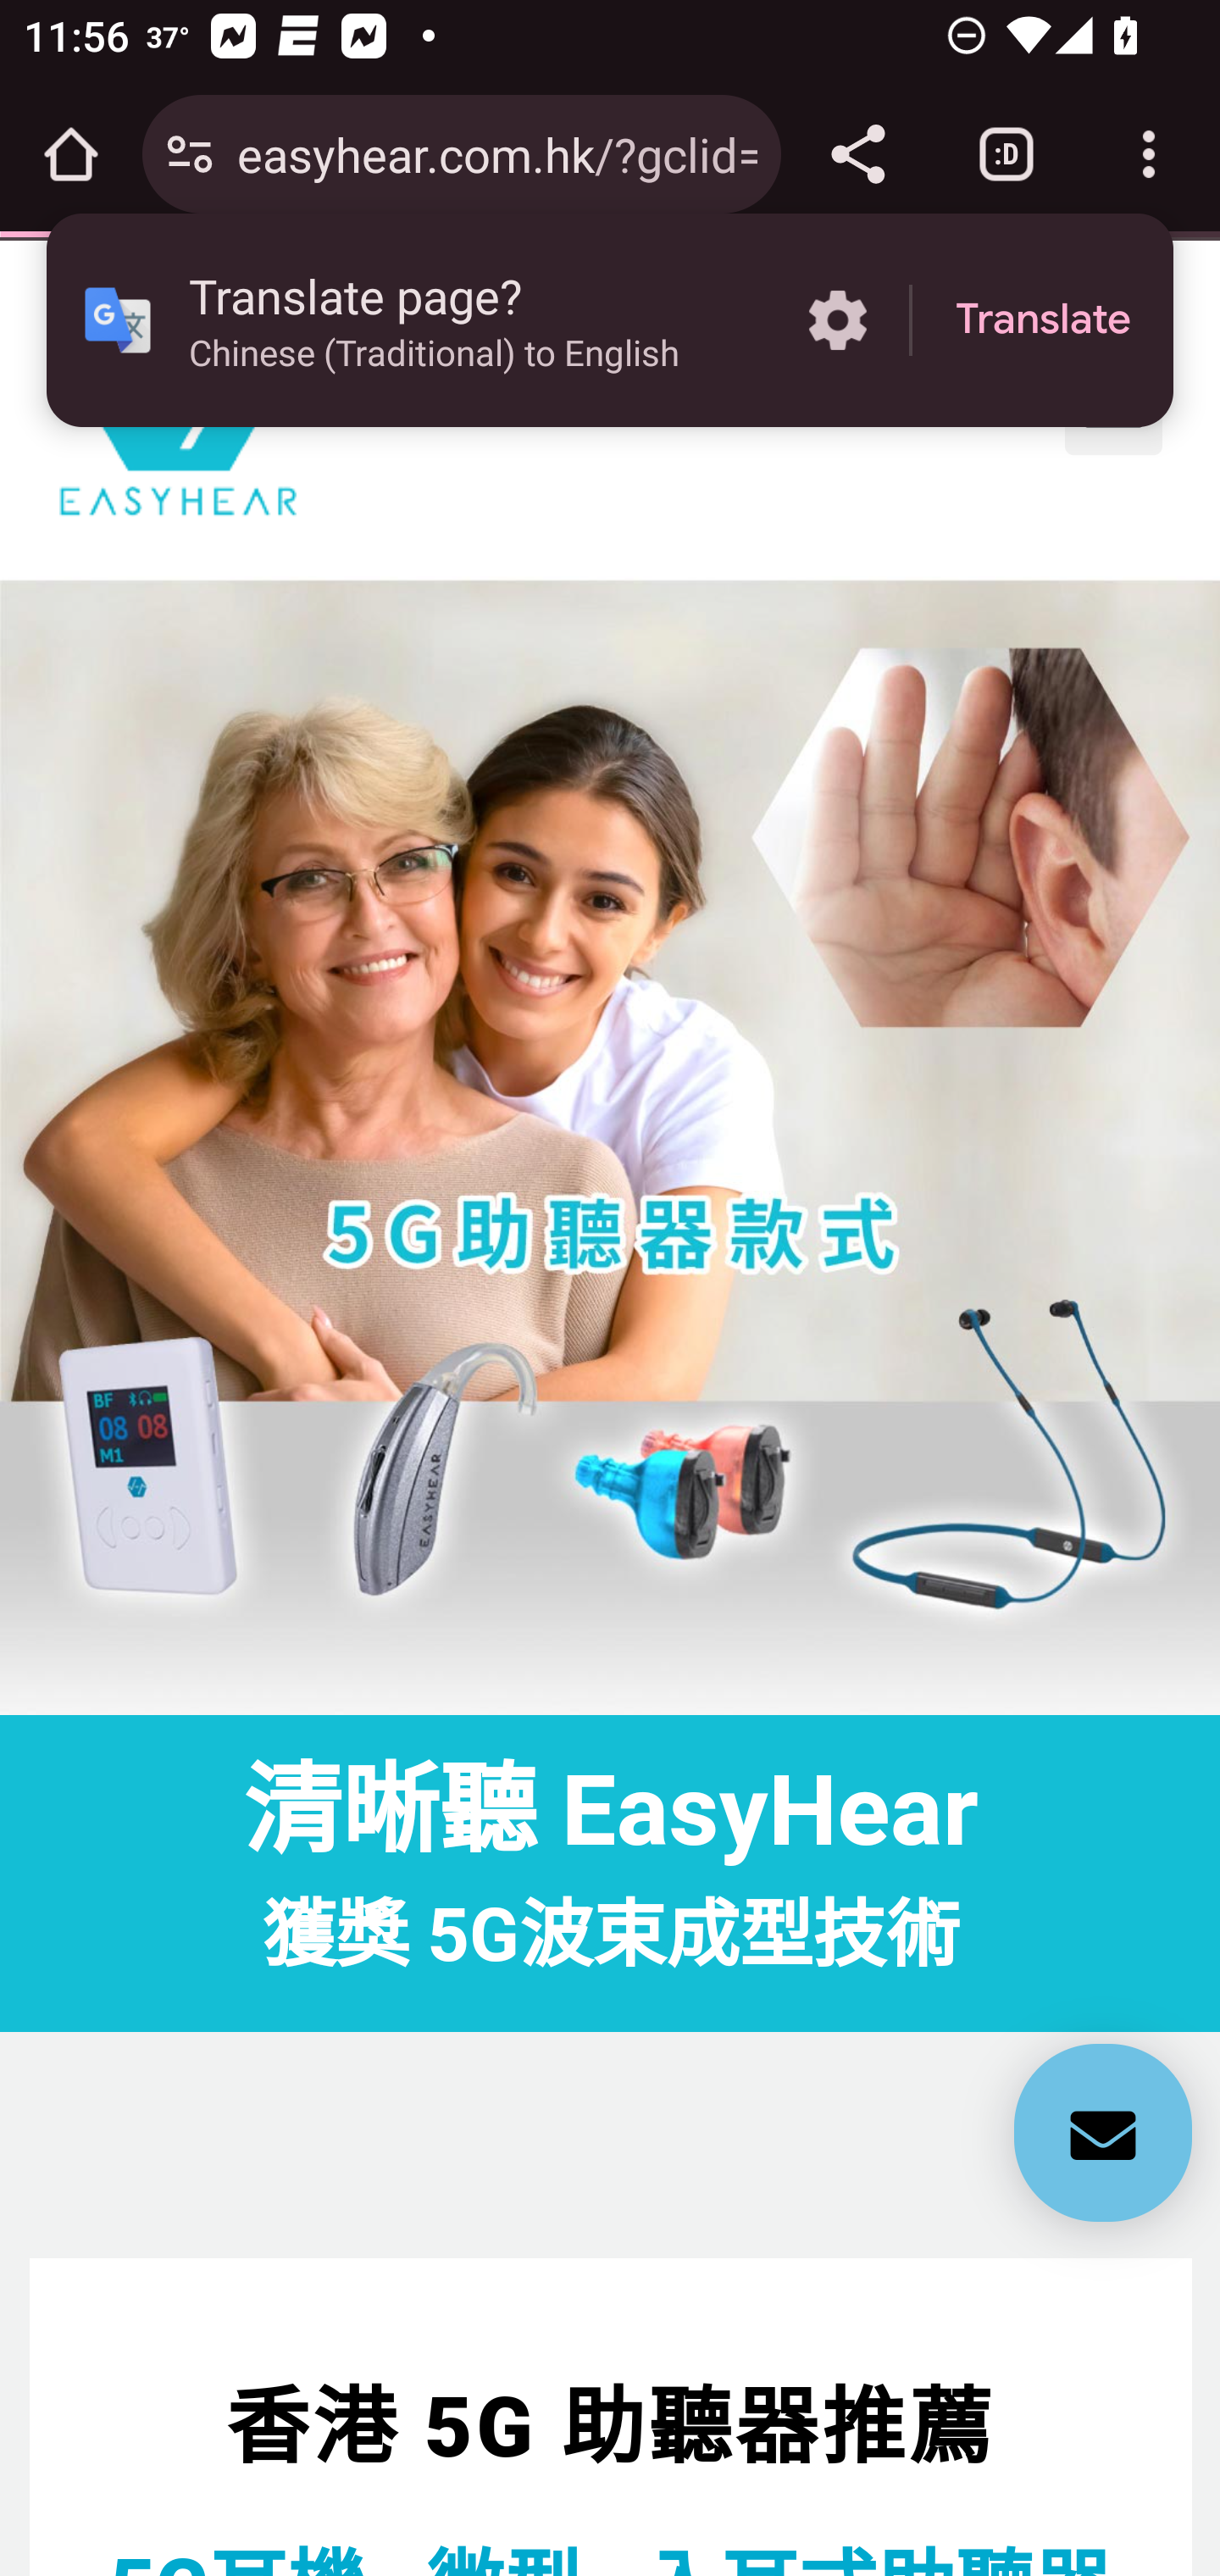 Image resolution: width=1220 pixels, height=2576 pixels. What do you see at coordinates (1149, 154) in the screenshot?
I see `Customize and control Google Chrome` at bounding box center [1149, 154].